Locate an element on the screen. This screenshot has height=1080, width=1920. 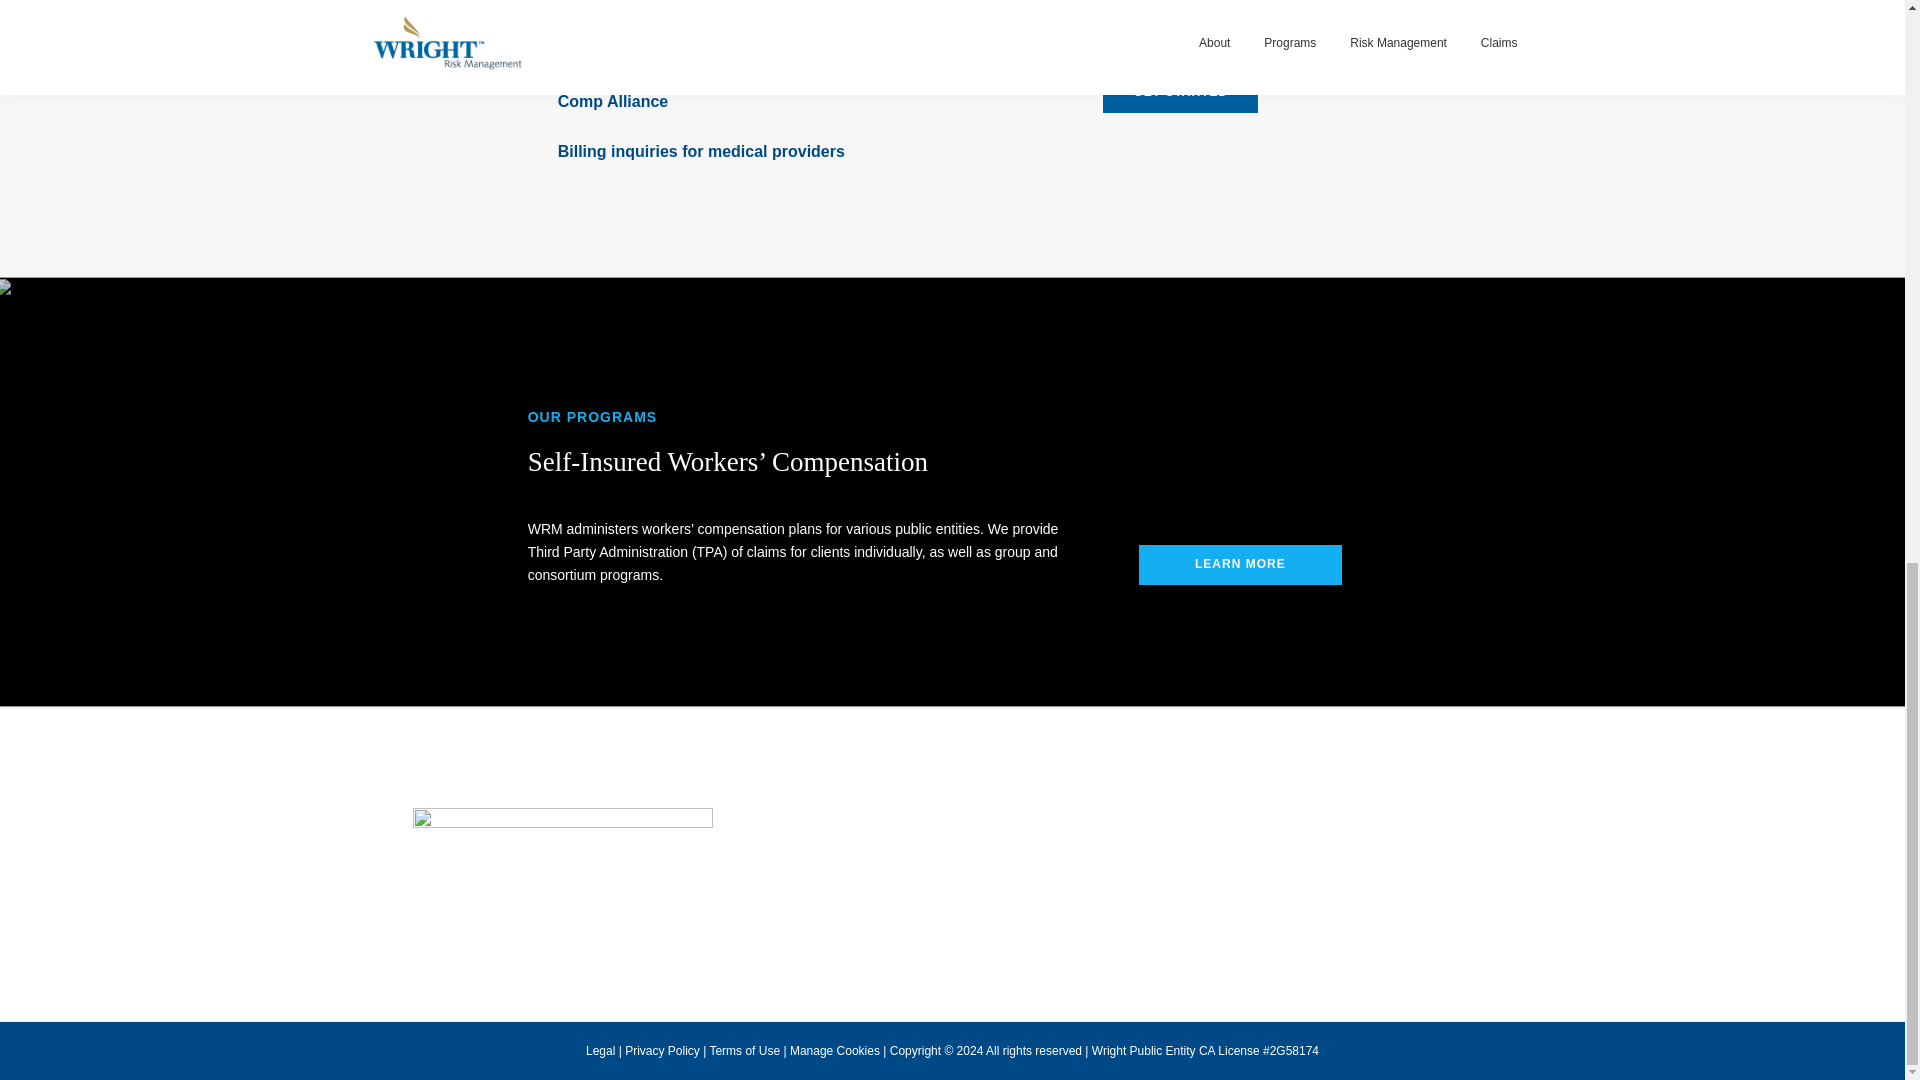
Company History is located at coordinates (1027, 845).